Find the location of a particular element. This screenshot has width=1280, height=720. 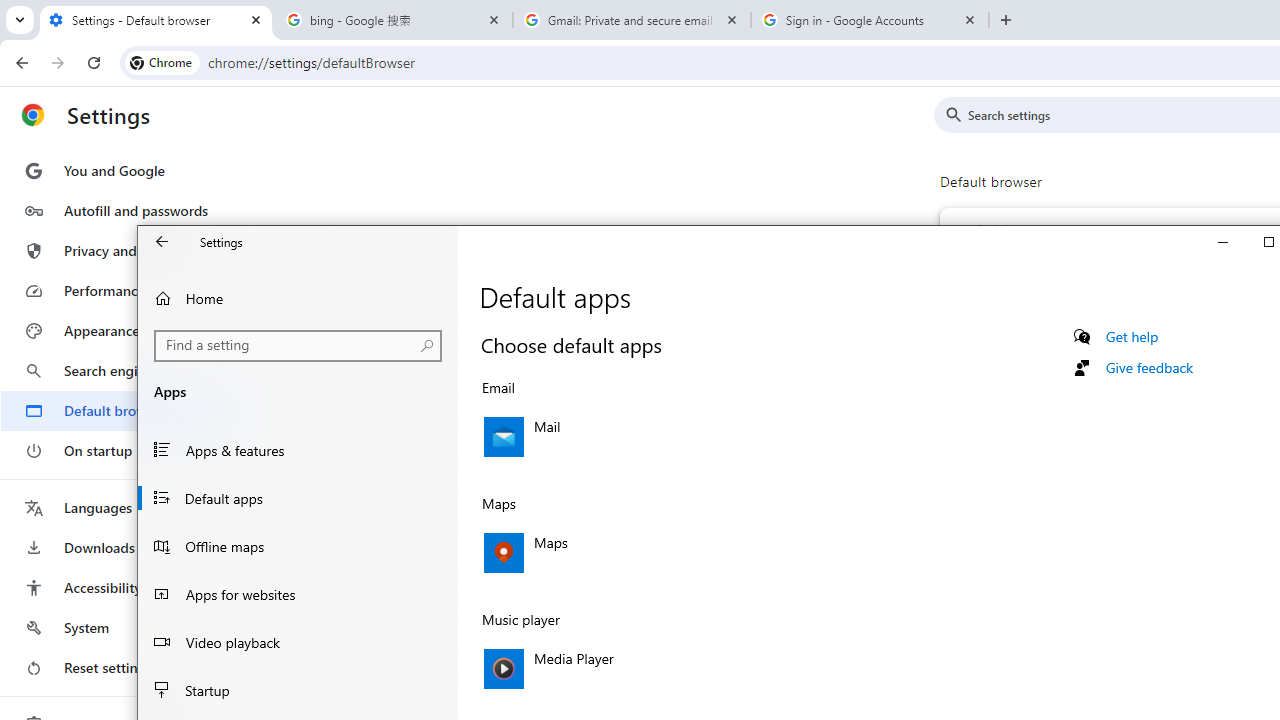

Music player, Media Player is located at coordinates (692, 669).